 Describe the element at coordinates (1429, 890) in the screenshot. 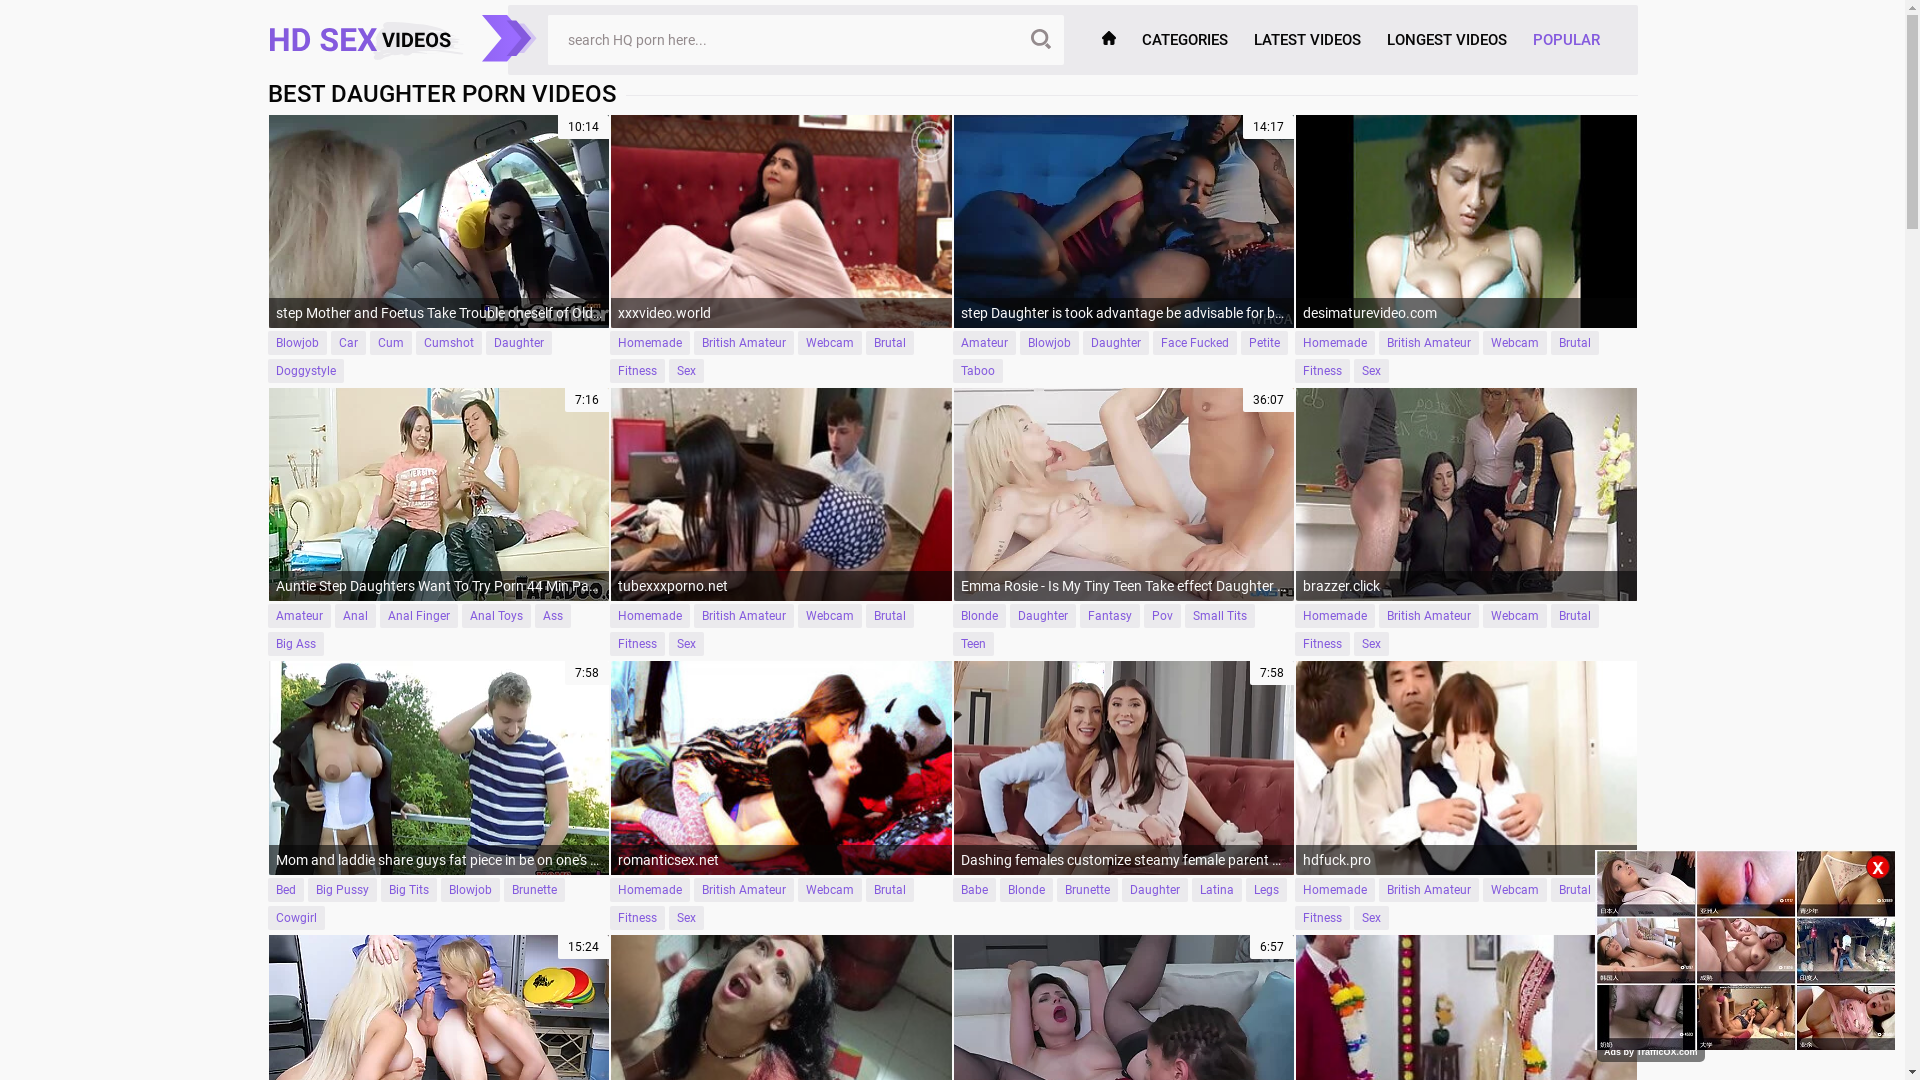

I see `British Amateur` at that location.